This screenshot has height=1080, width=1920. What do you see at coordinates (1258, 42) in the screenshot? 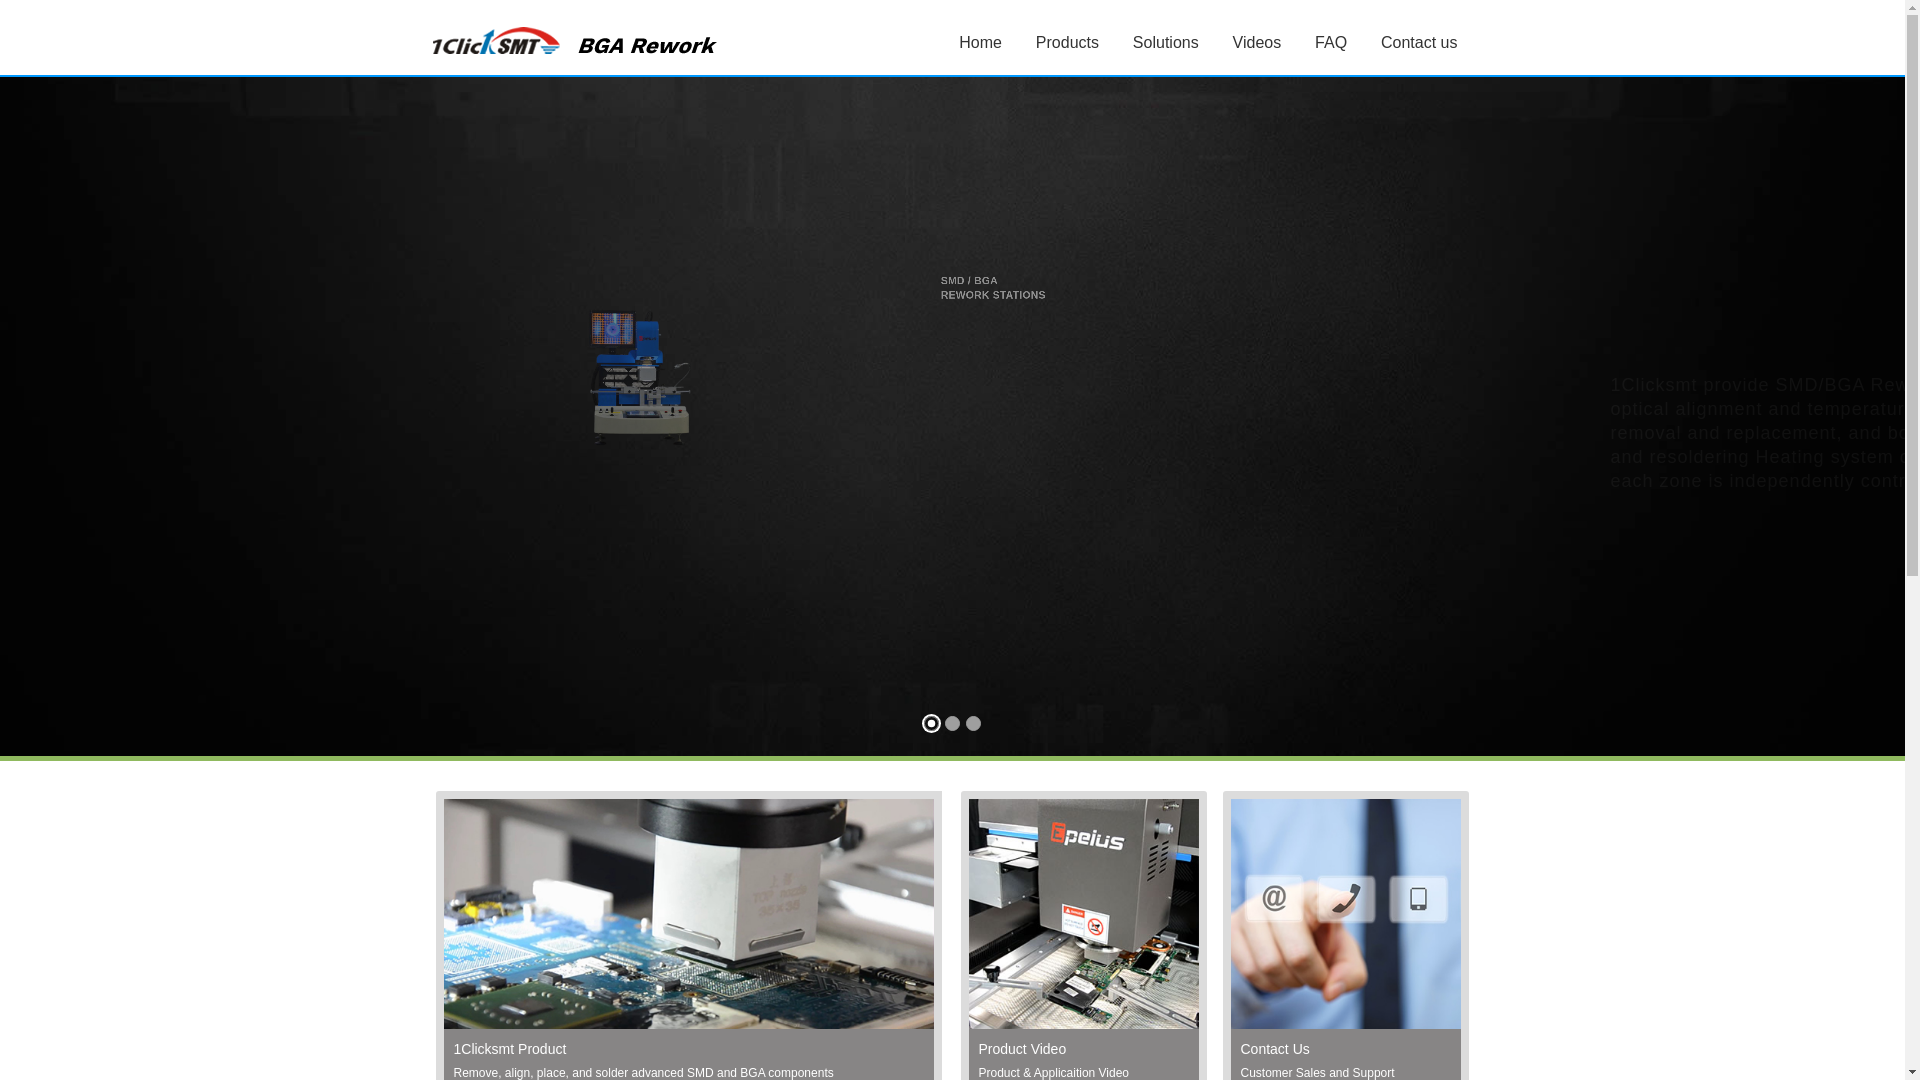
I see `Videos` at bounding box center [1258, 42].